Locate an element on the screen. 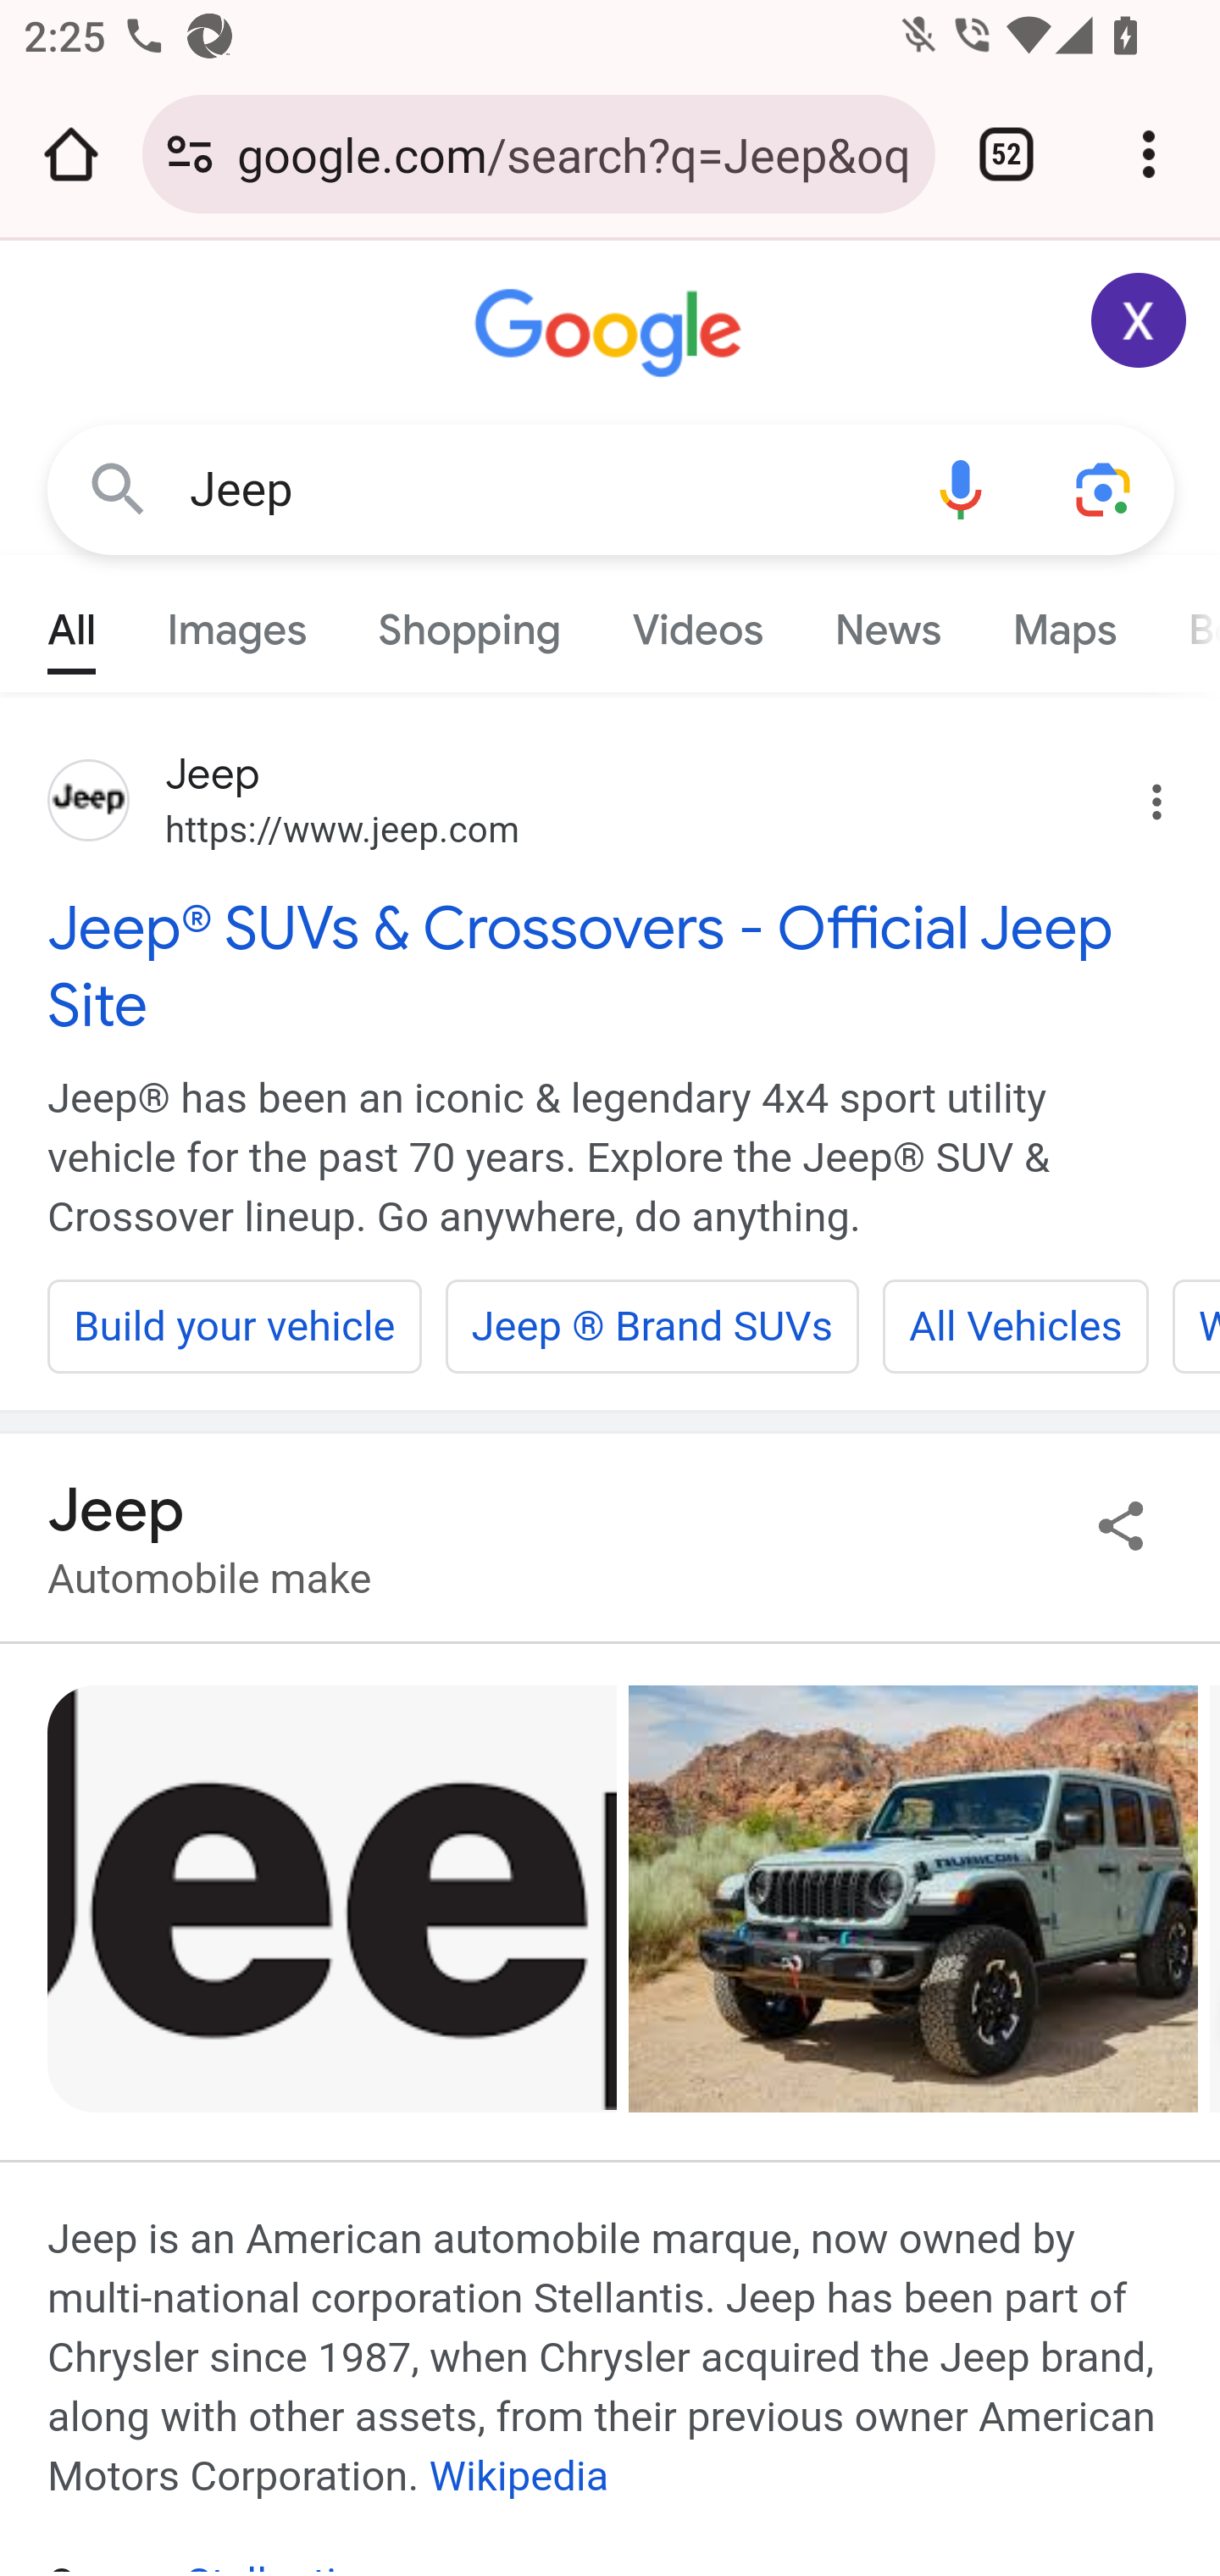 The width and height of the screenshot is (1220, 2576). Connection is secure is located at coordinates (190, 154).